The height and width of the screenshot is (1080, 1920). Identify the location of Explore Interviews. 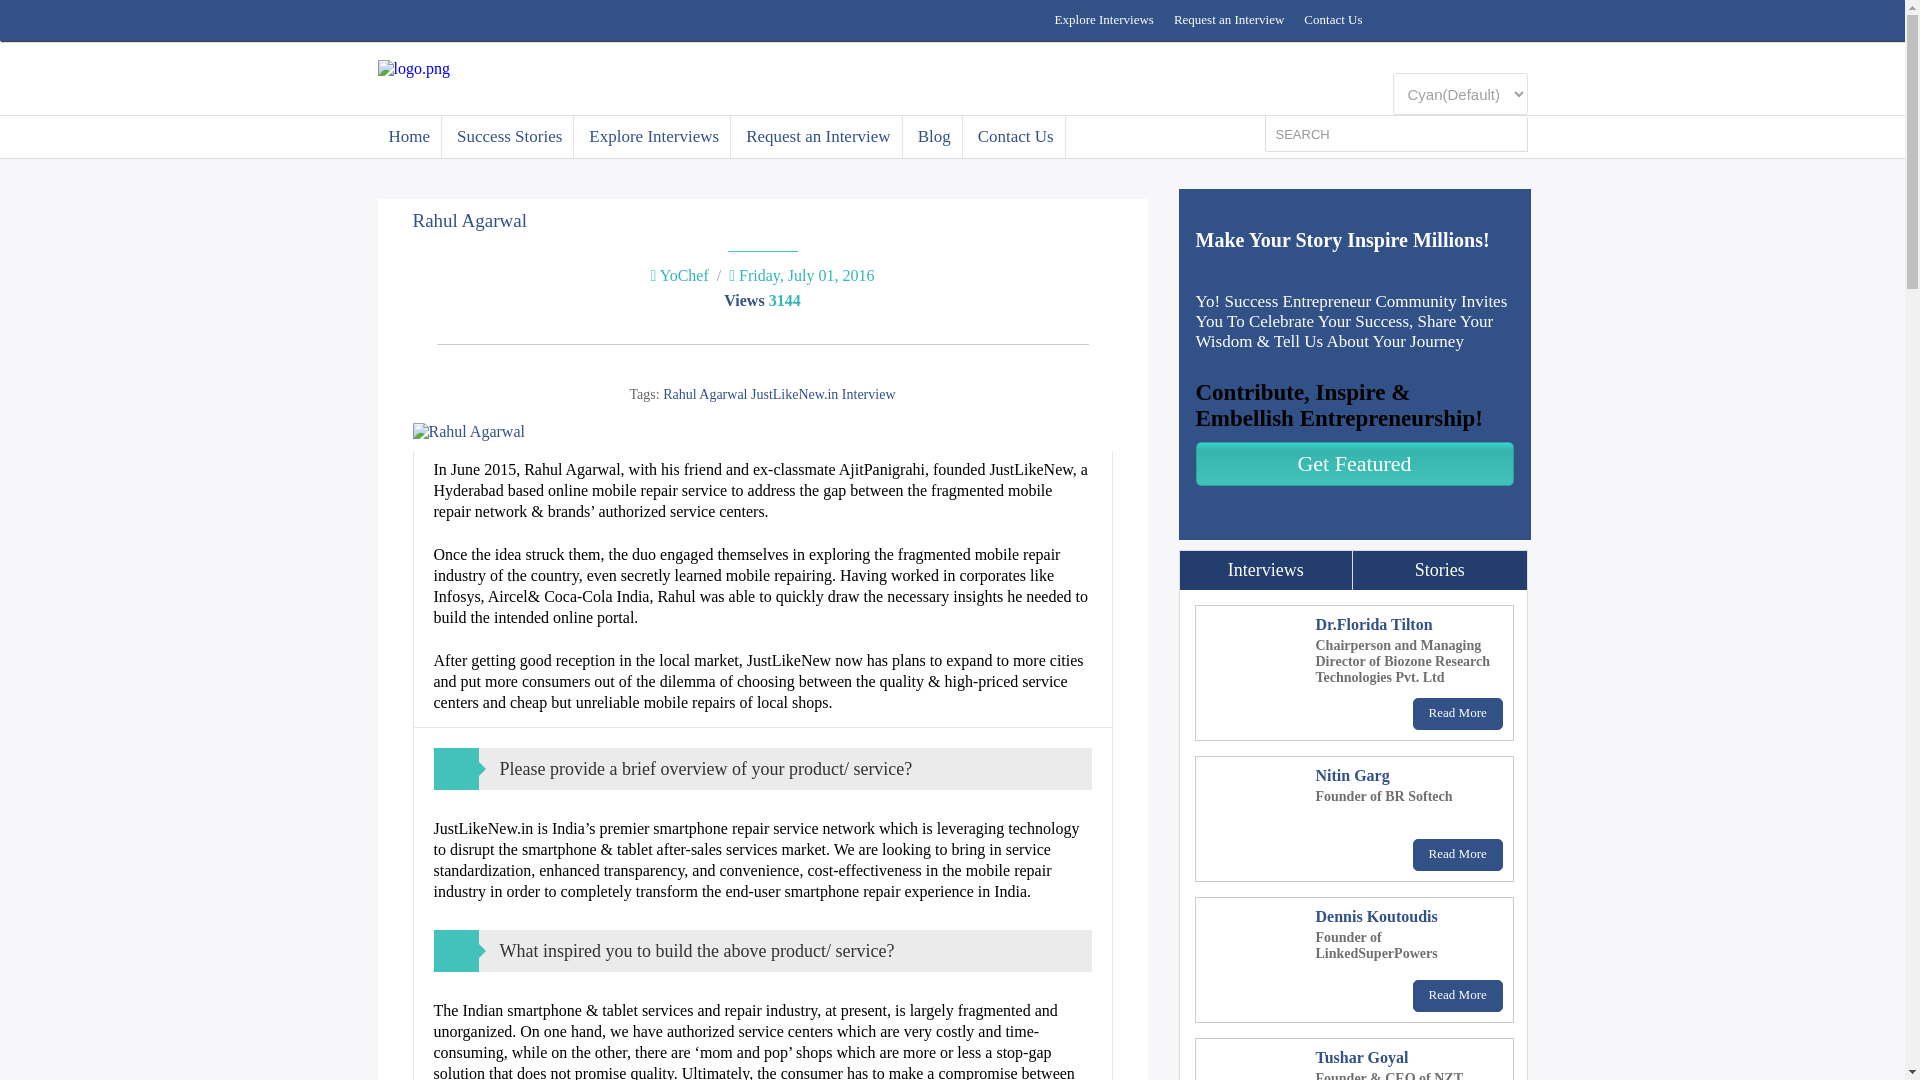
(1104, 20).